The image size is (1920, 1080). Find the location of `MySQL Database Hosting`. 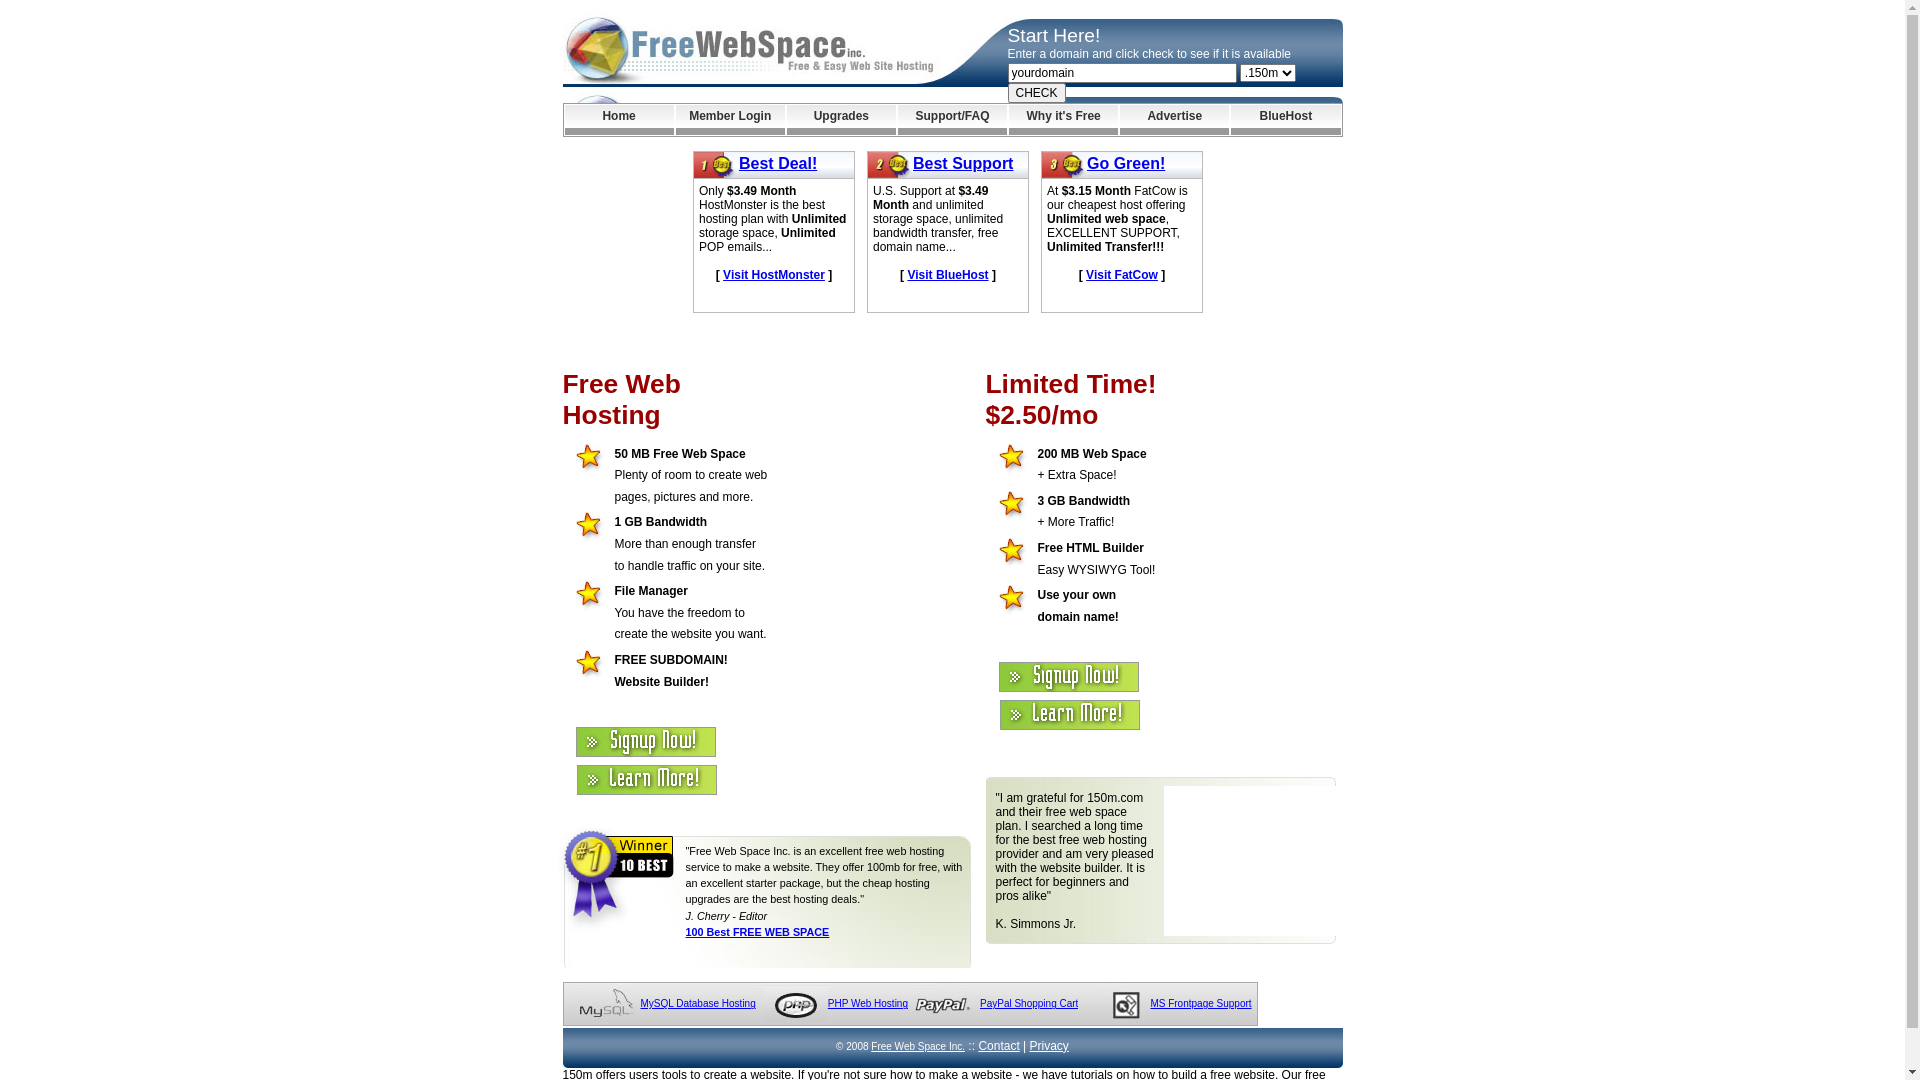

MySQL Database Hosting is located at coordinates (698, 1004).